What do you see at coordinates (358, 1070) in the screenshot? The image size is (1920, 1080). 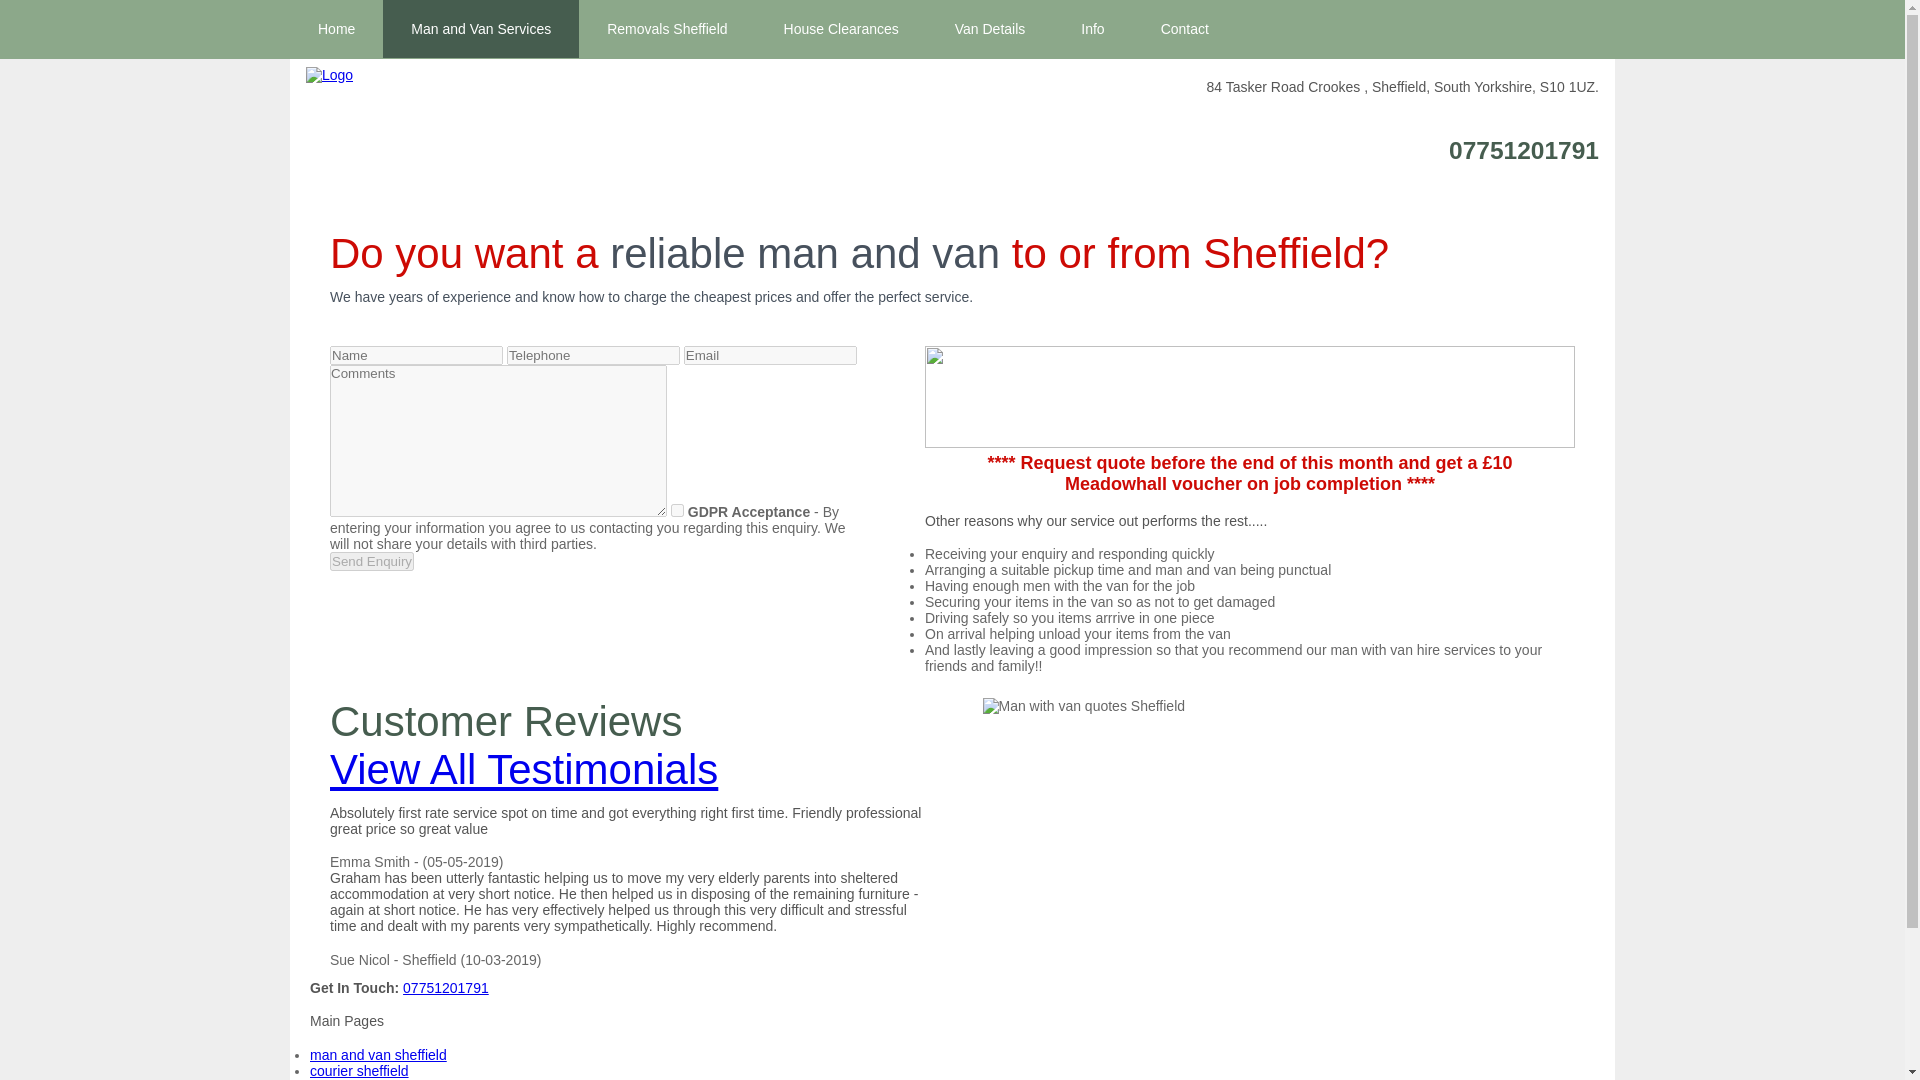 I see `courier sheffield` at bounding box center [358, 1070].